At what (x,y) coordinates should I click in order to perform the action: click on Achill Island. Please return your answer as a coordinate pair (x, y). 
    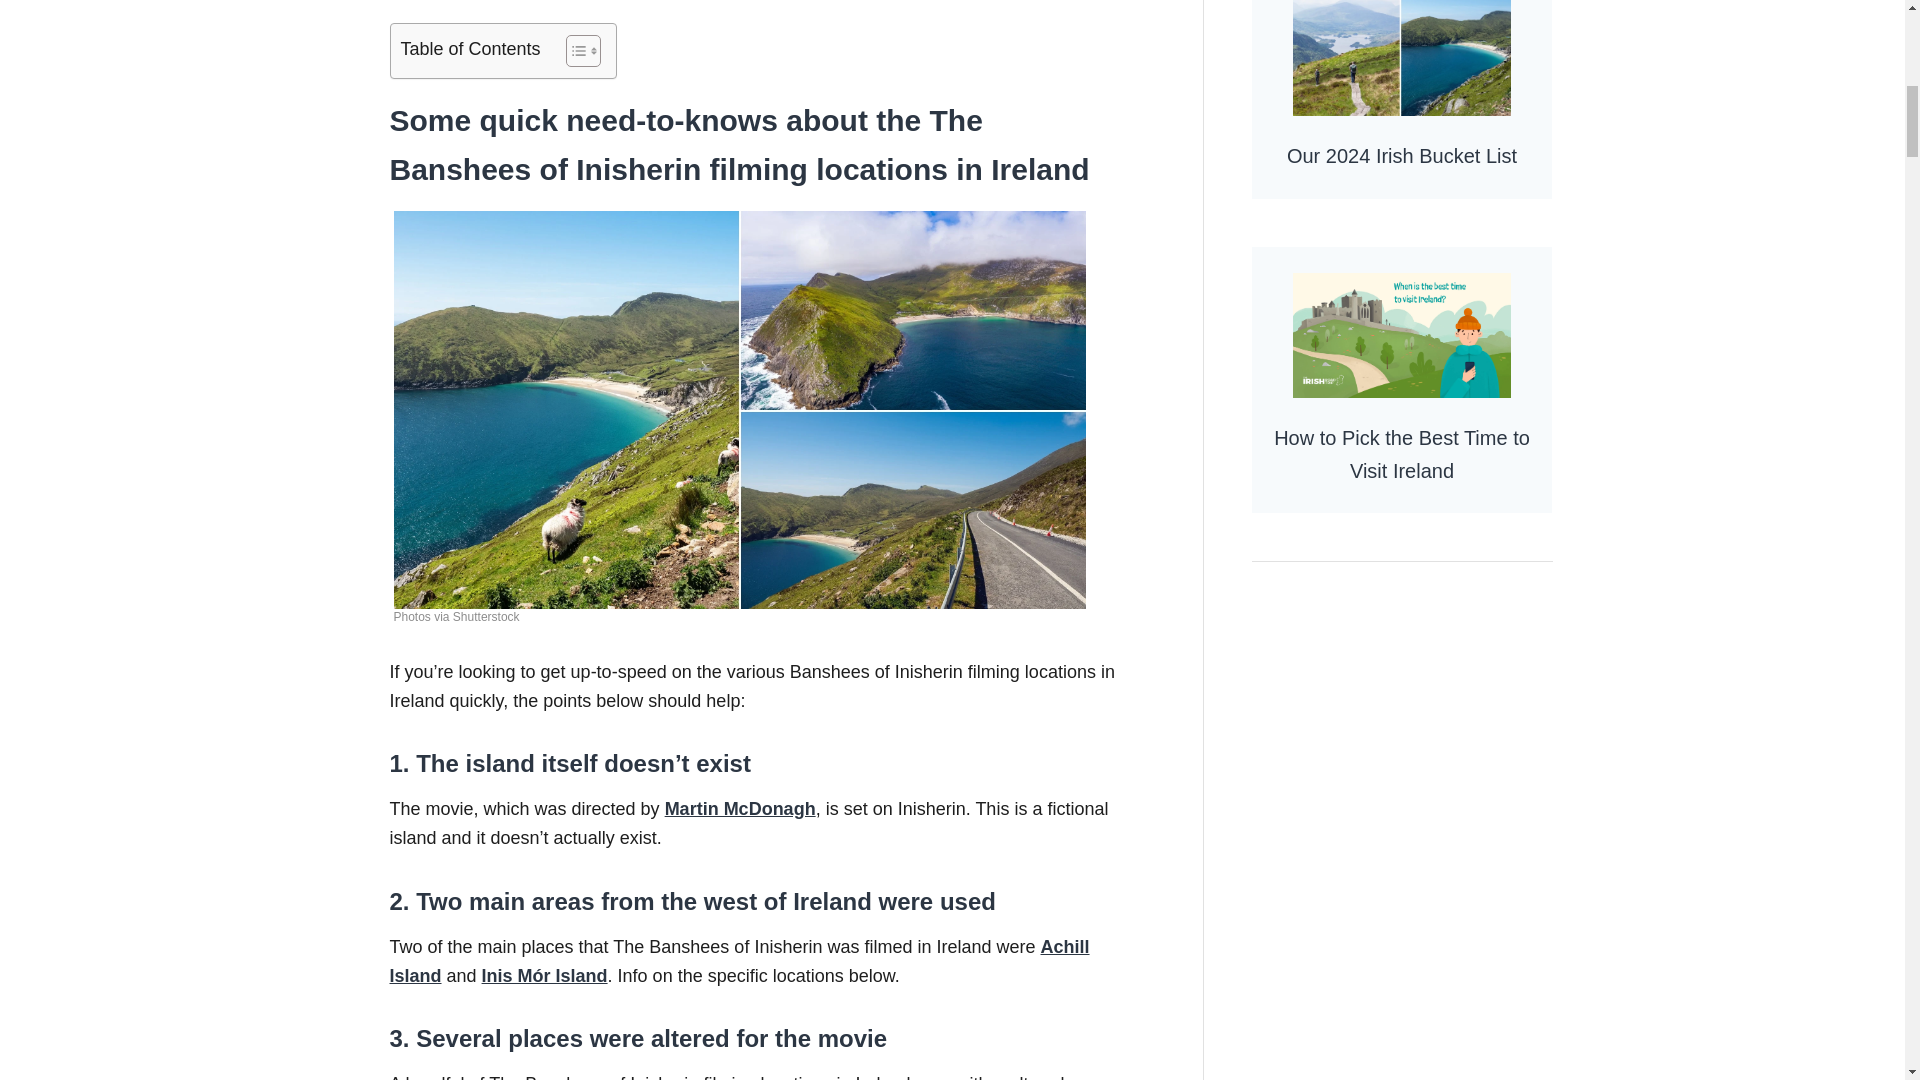
    Looking at the image, I should click on (740, 962).